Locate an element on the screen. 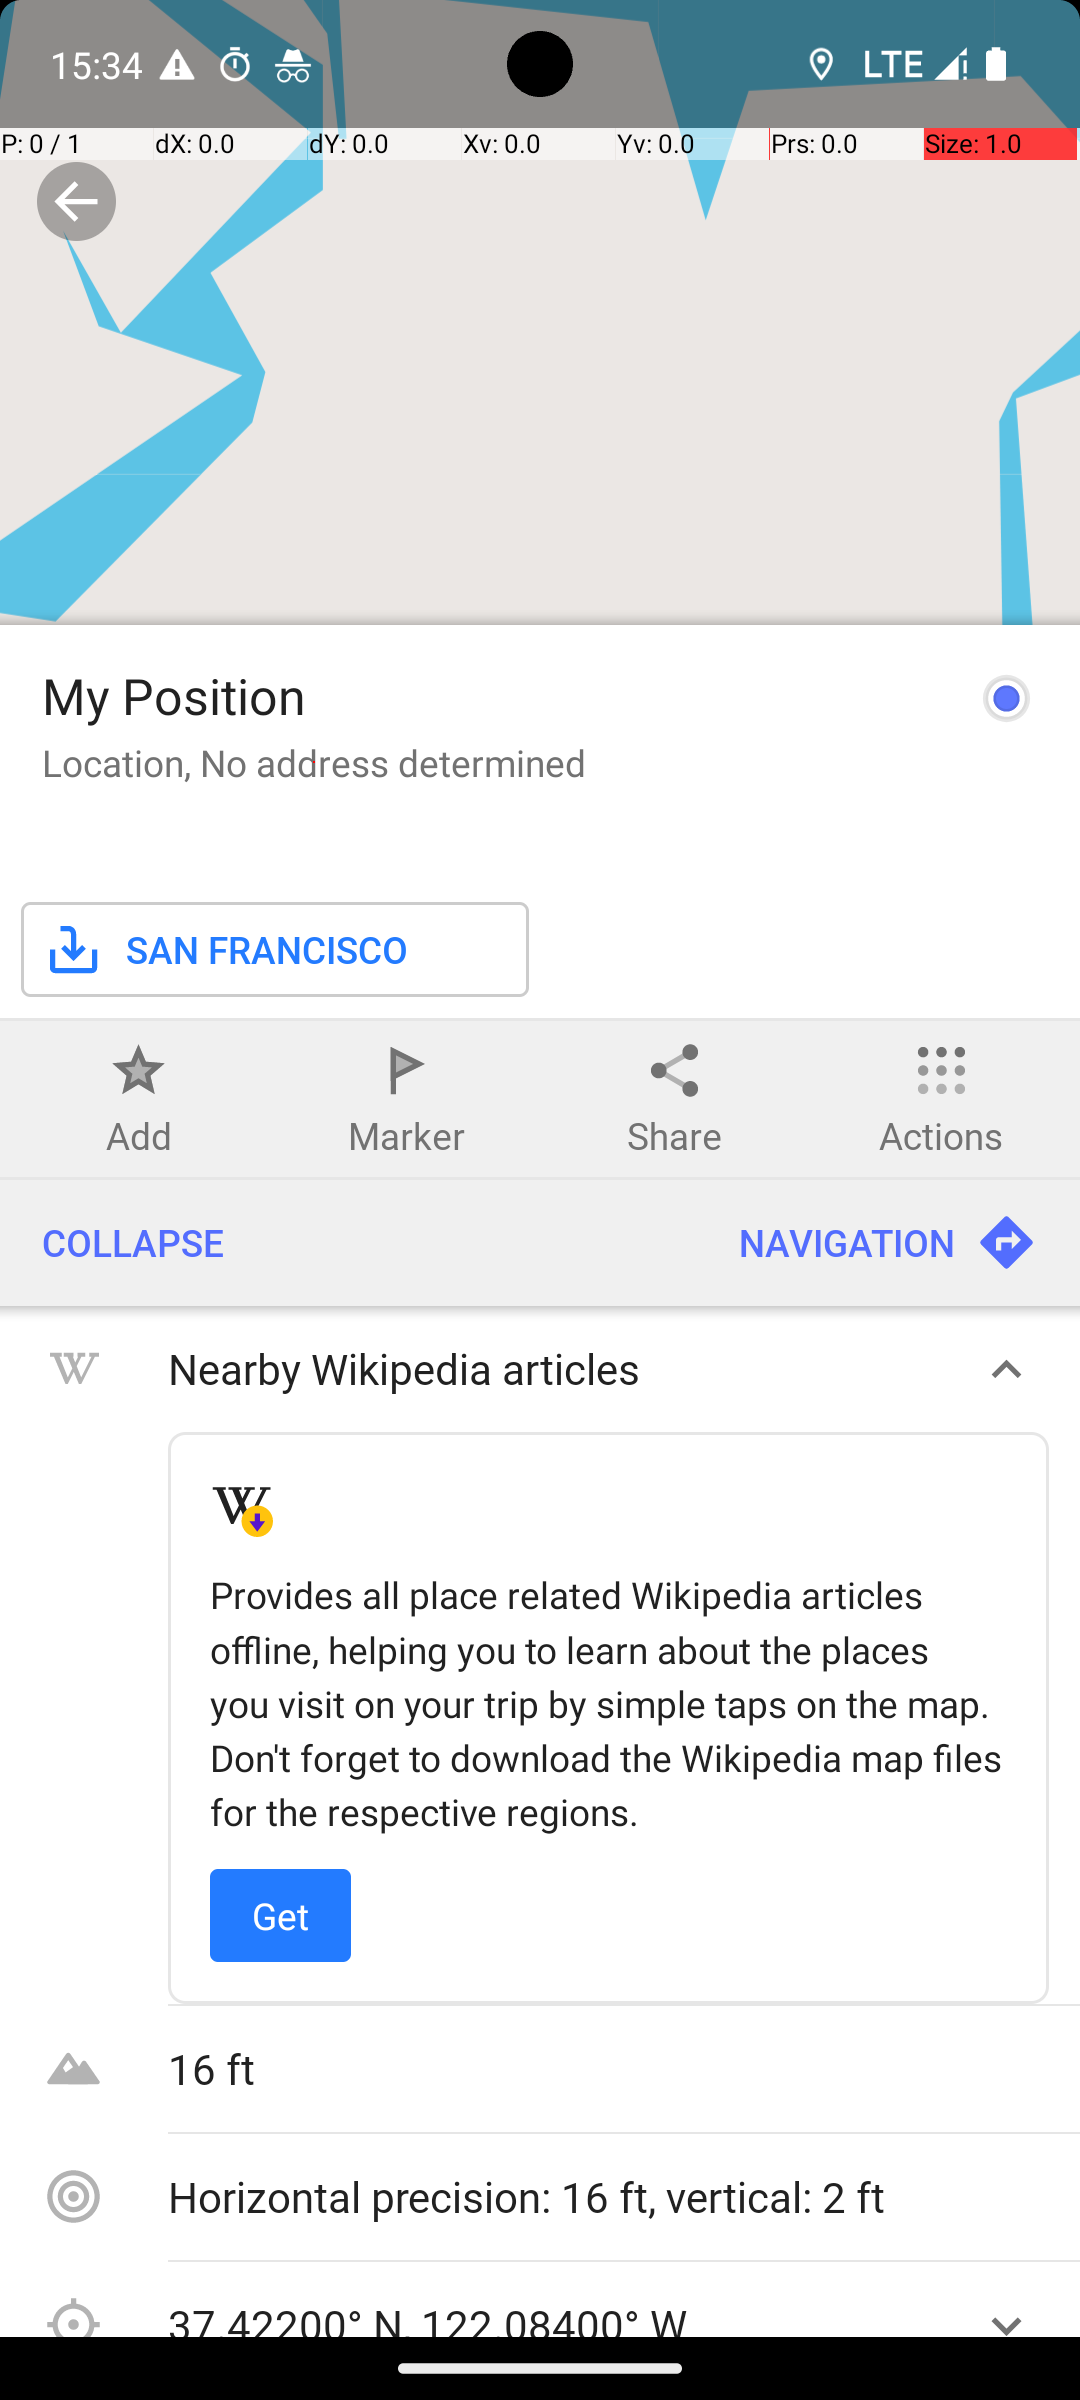 The width and height of the screenshot is (1080, 2400). Add is located at coordinates (139, 1136).